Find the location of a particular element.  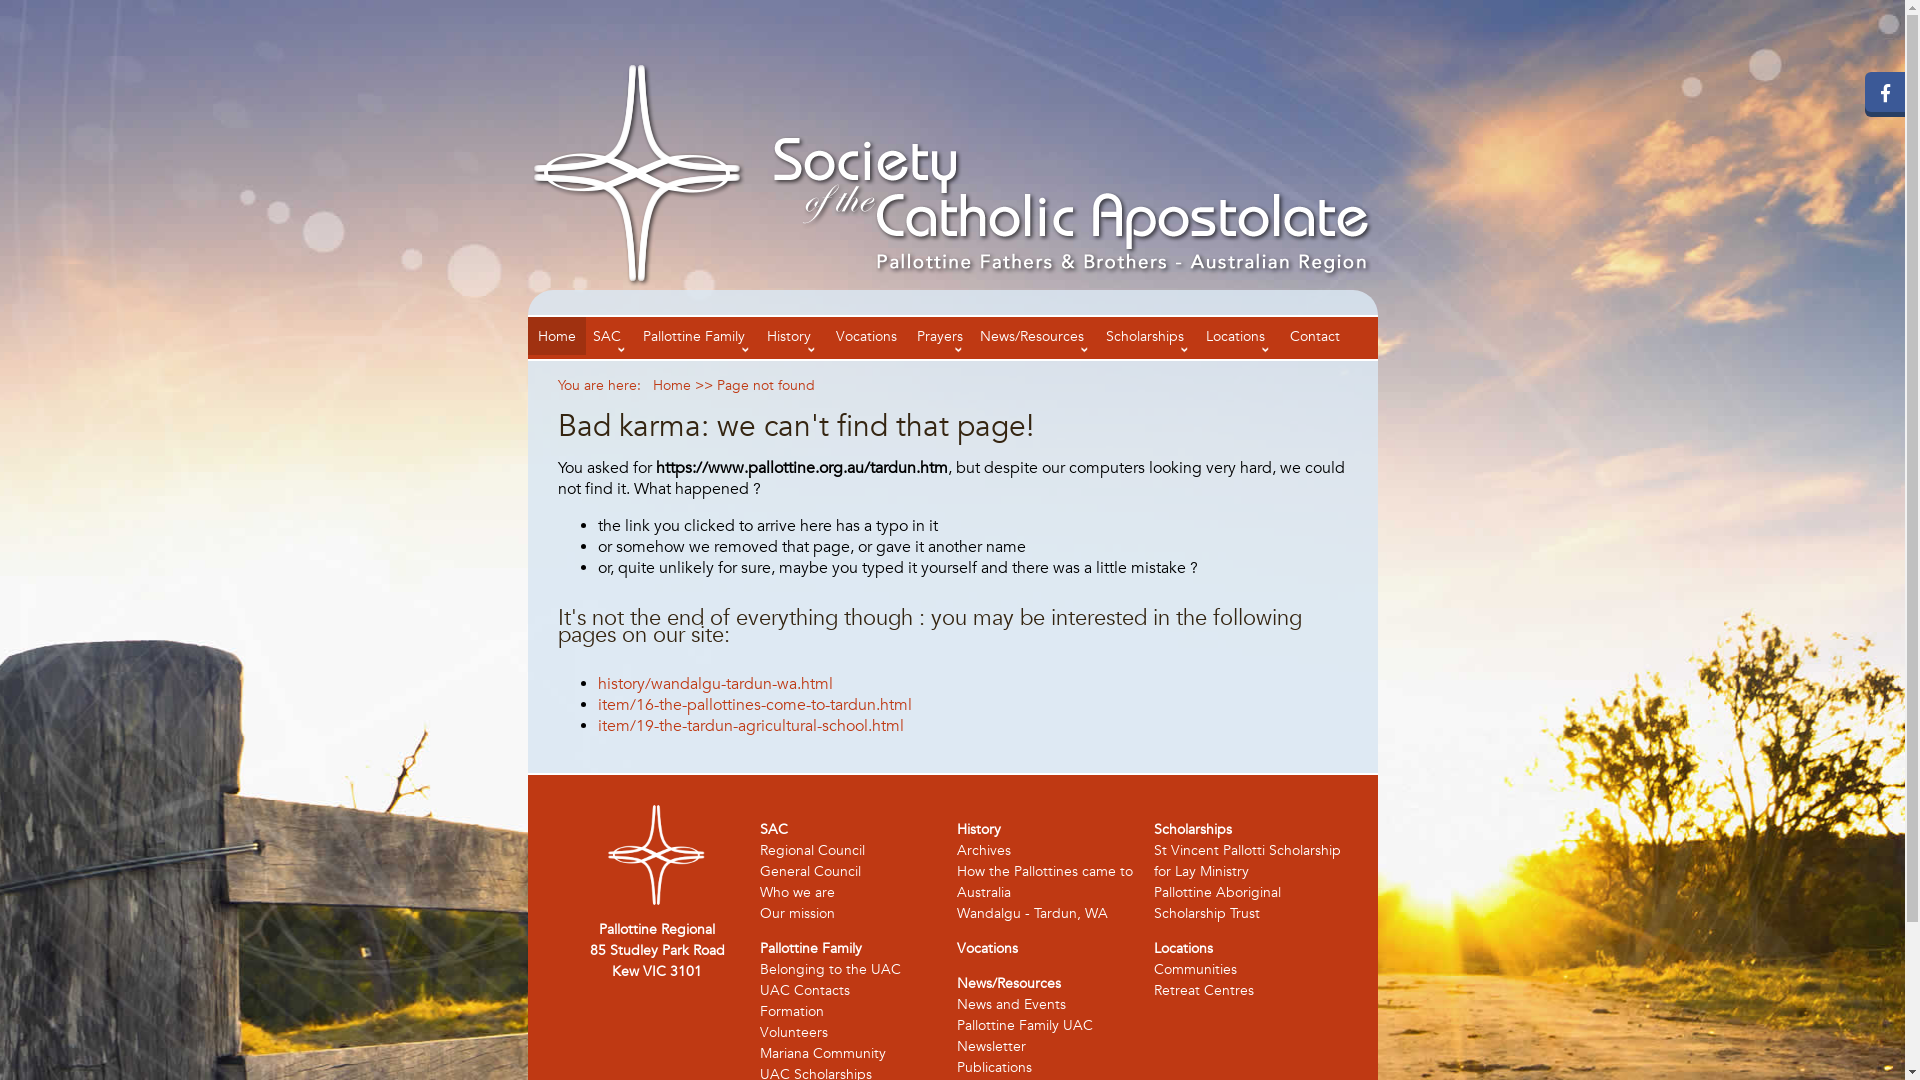

General Council is located at coordinates (810, 871).